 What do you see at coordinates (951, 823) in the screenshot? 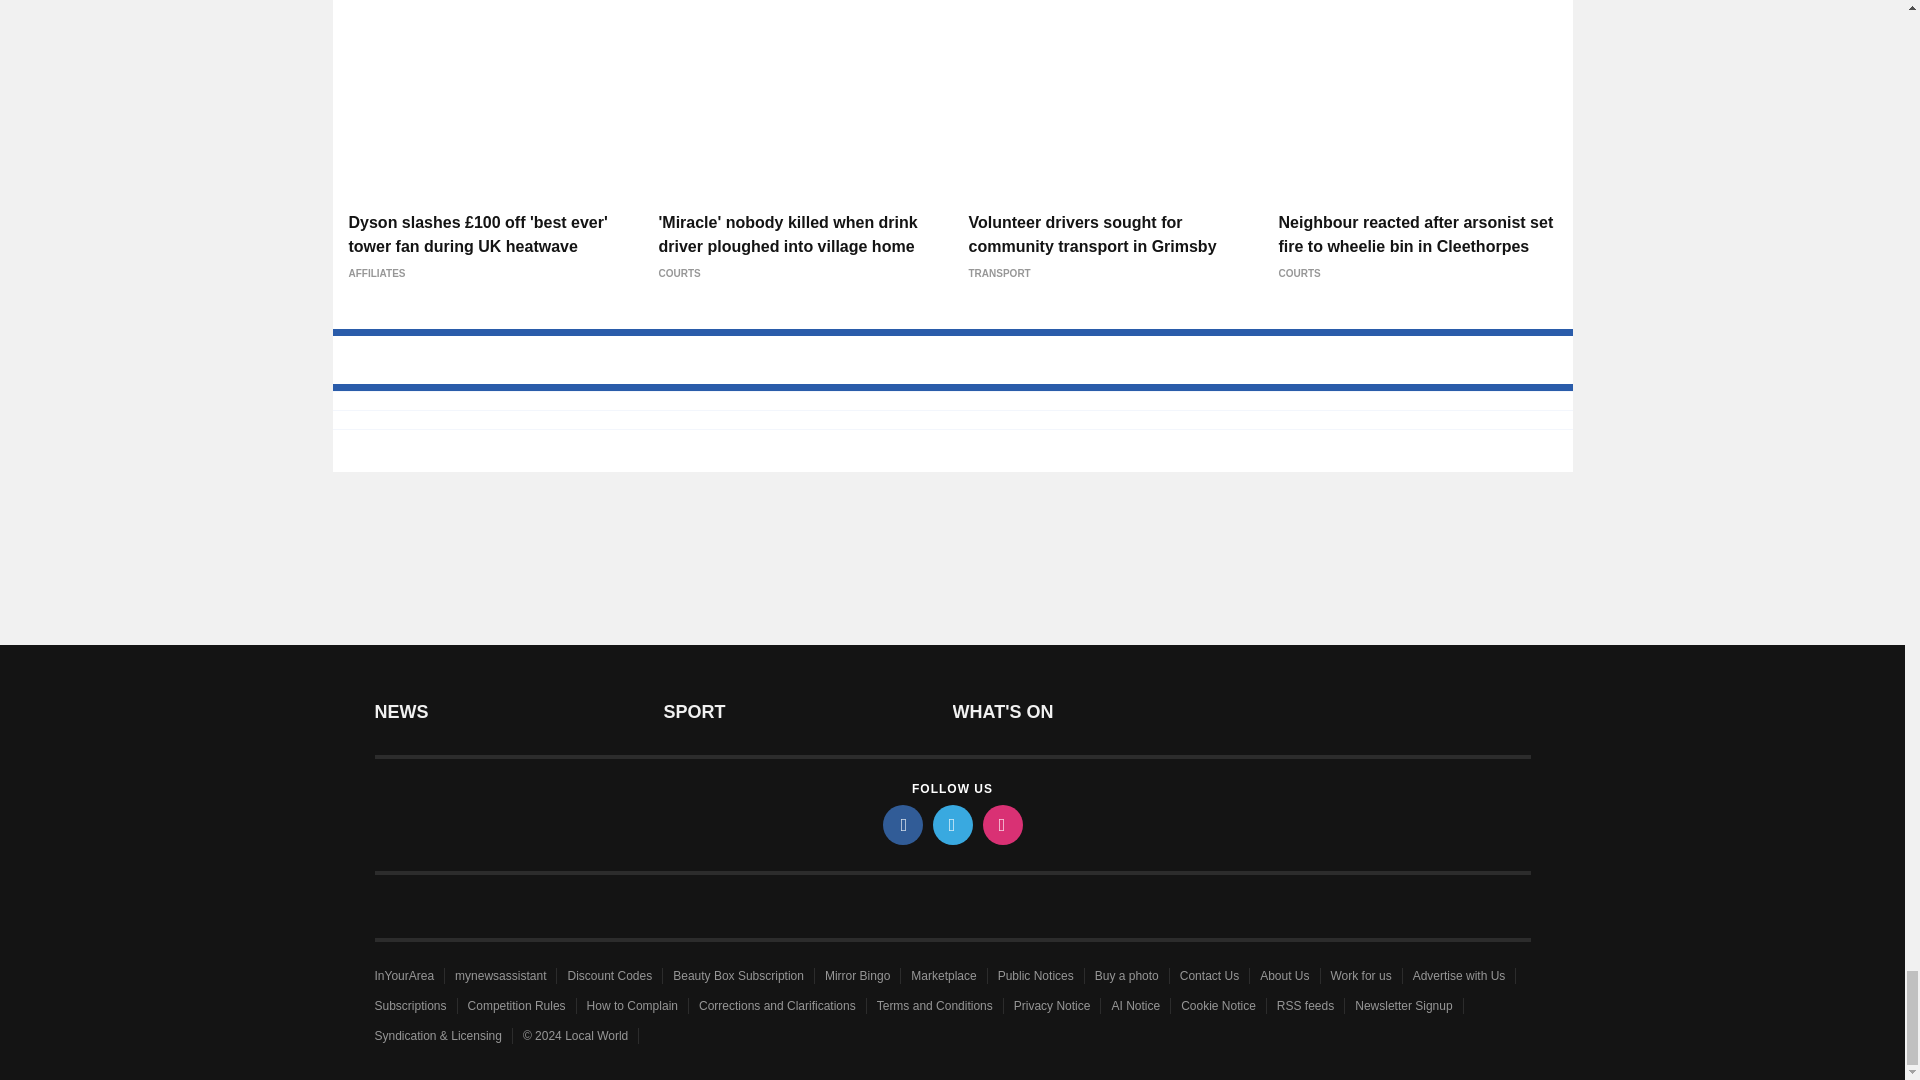
I see `twitter` at bounding box center [951, 823].